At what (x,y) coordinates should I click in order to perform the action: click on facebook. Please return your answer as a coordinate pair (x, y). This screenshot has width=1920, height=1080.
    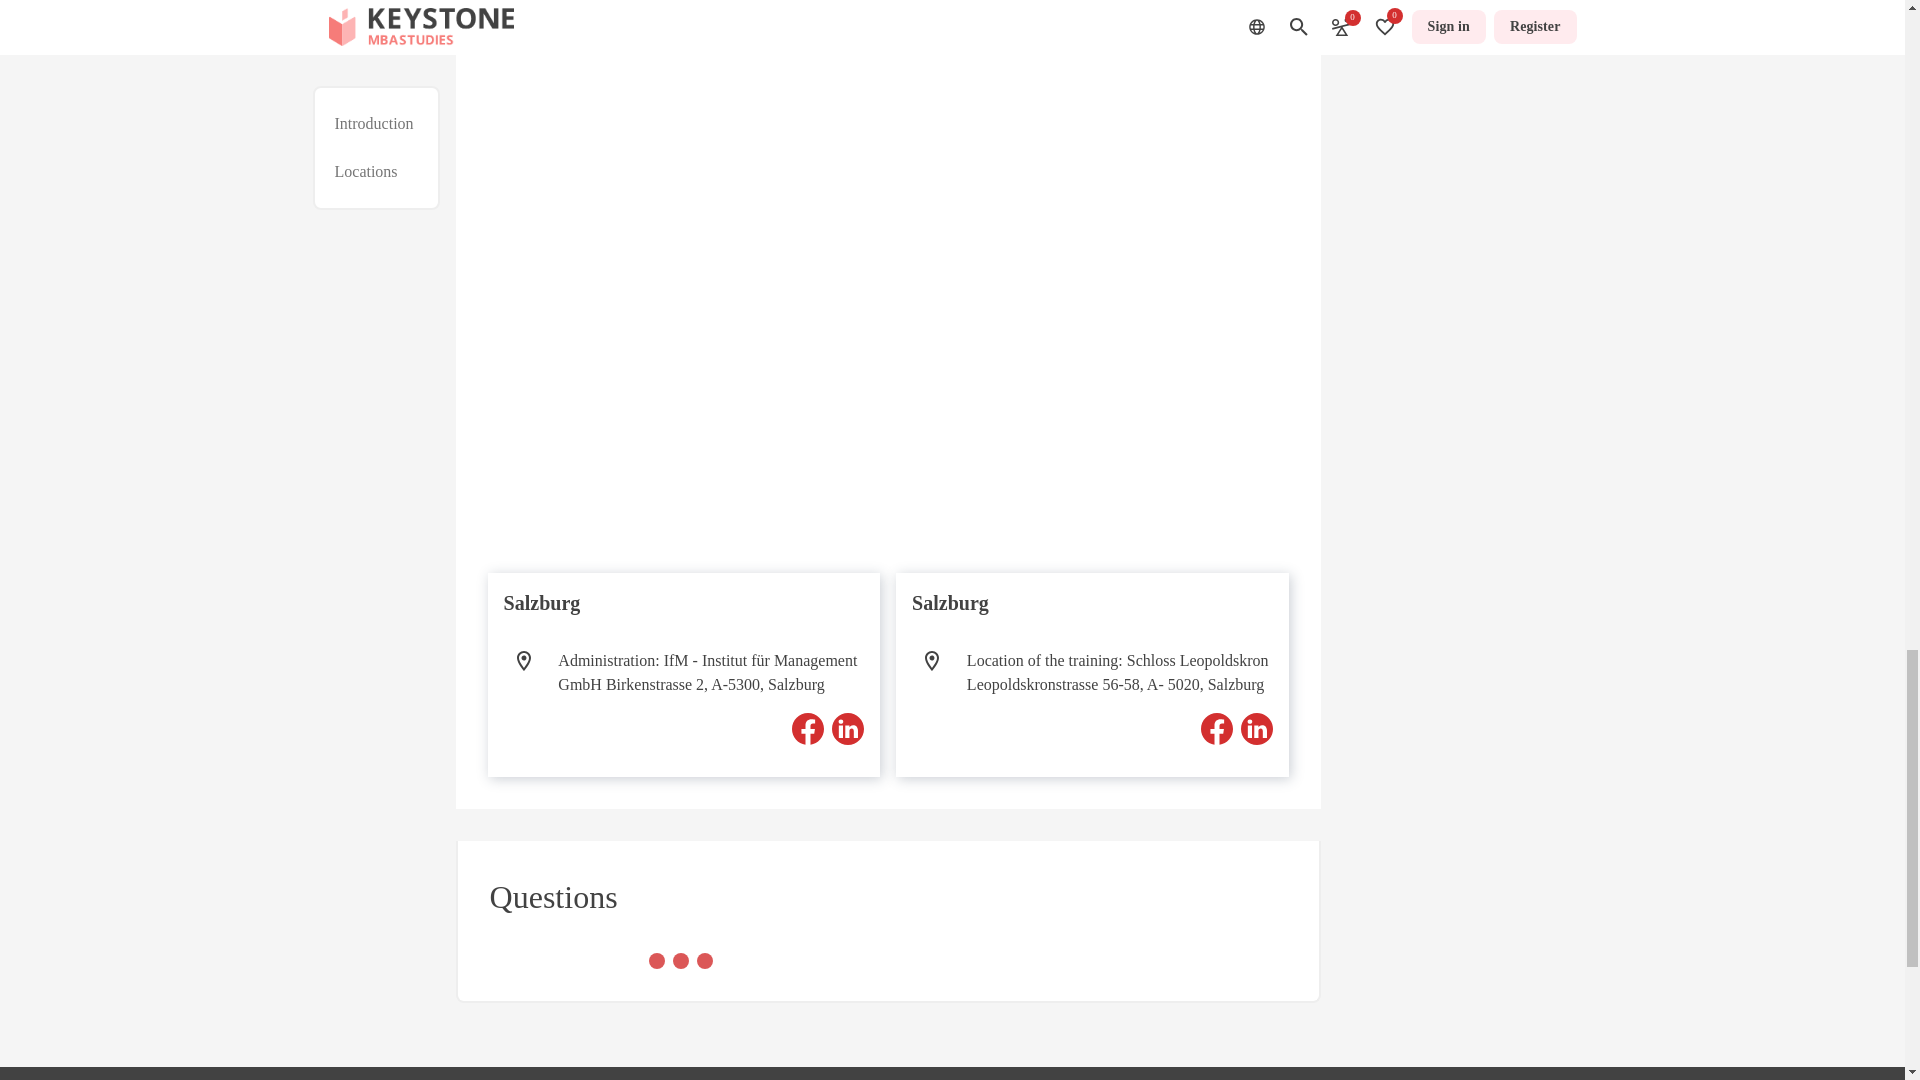
    Looking at the image, I should click on (1216, 728).